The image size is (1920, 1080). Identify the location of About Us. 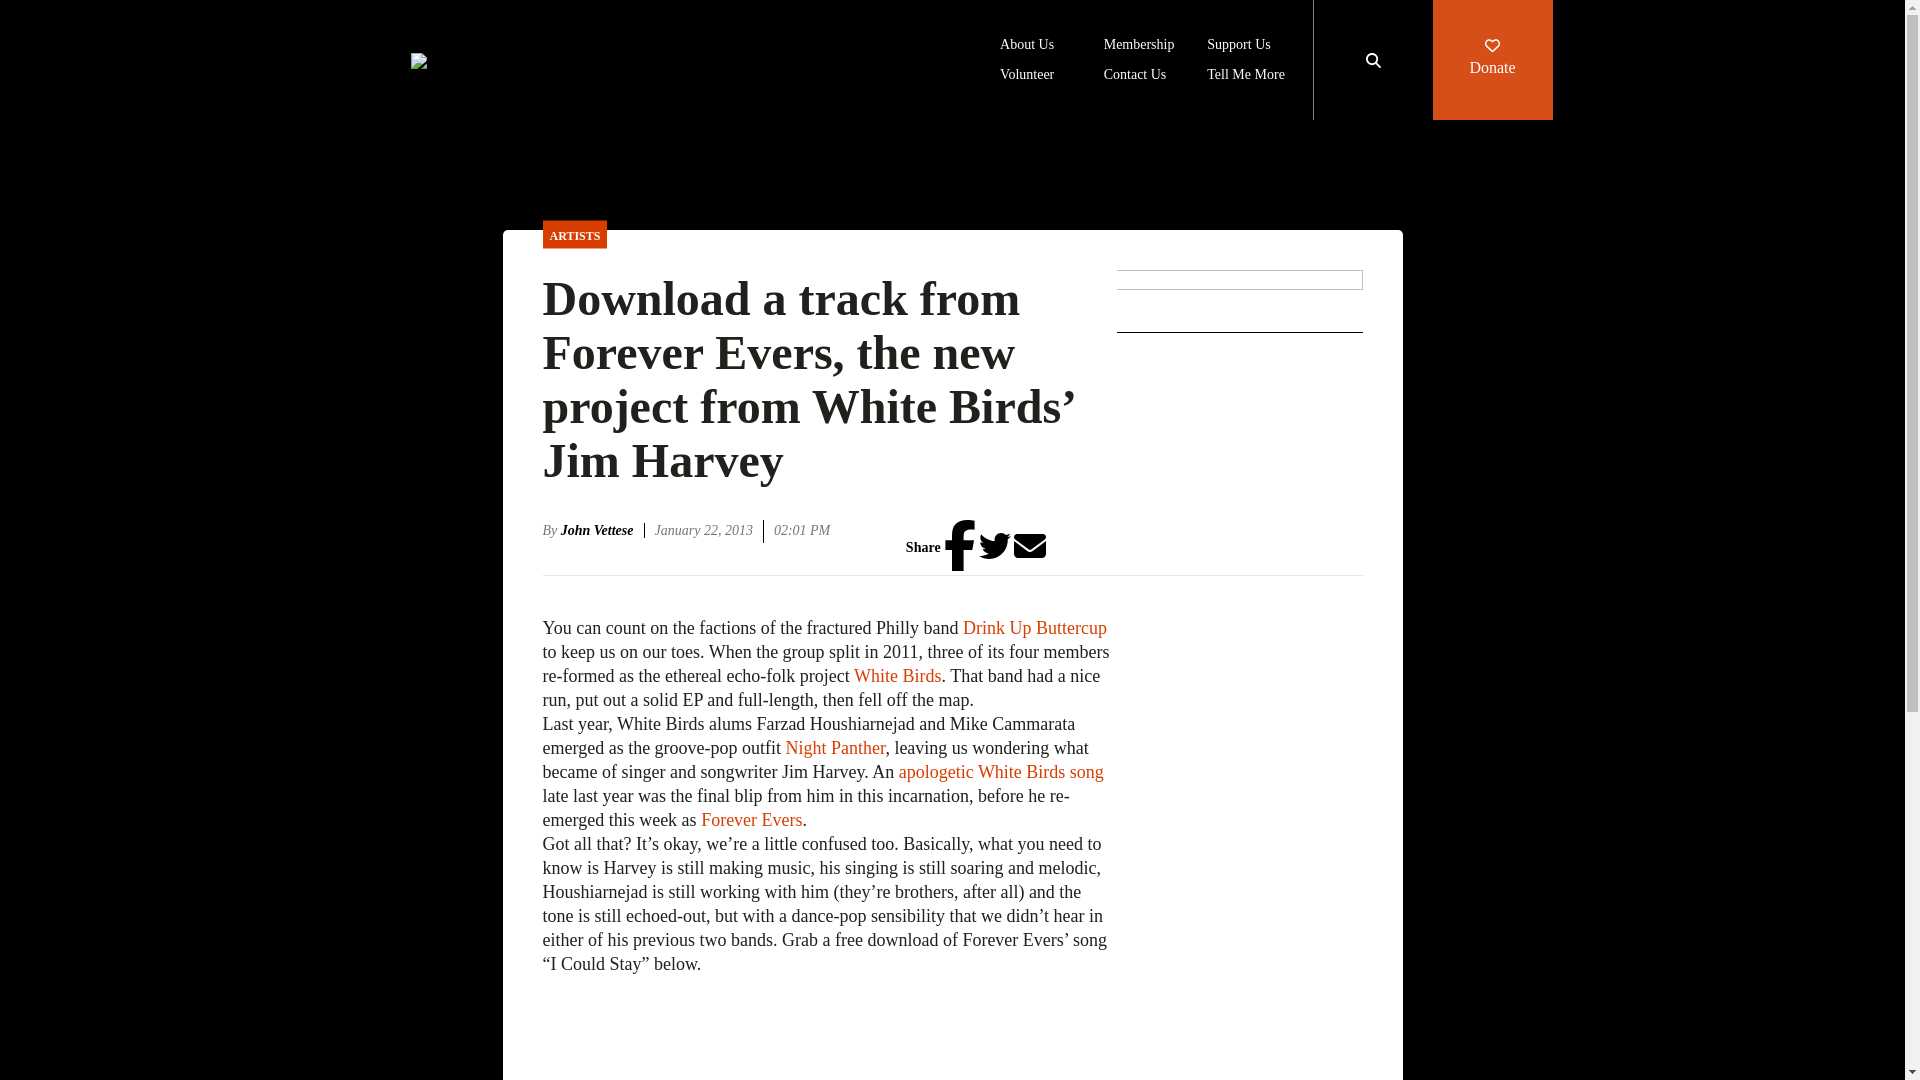
(1027, 46).